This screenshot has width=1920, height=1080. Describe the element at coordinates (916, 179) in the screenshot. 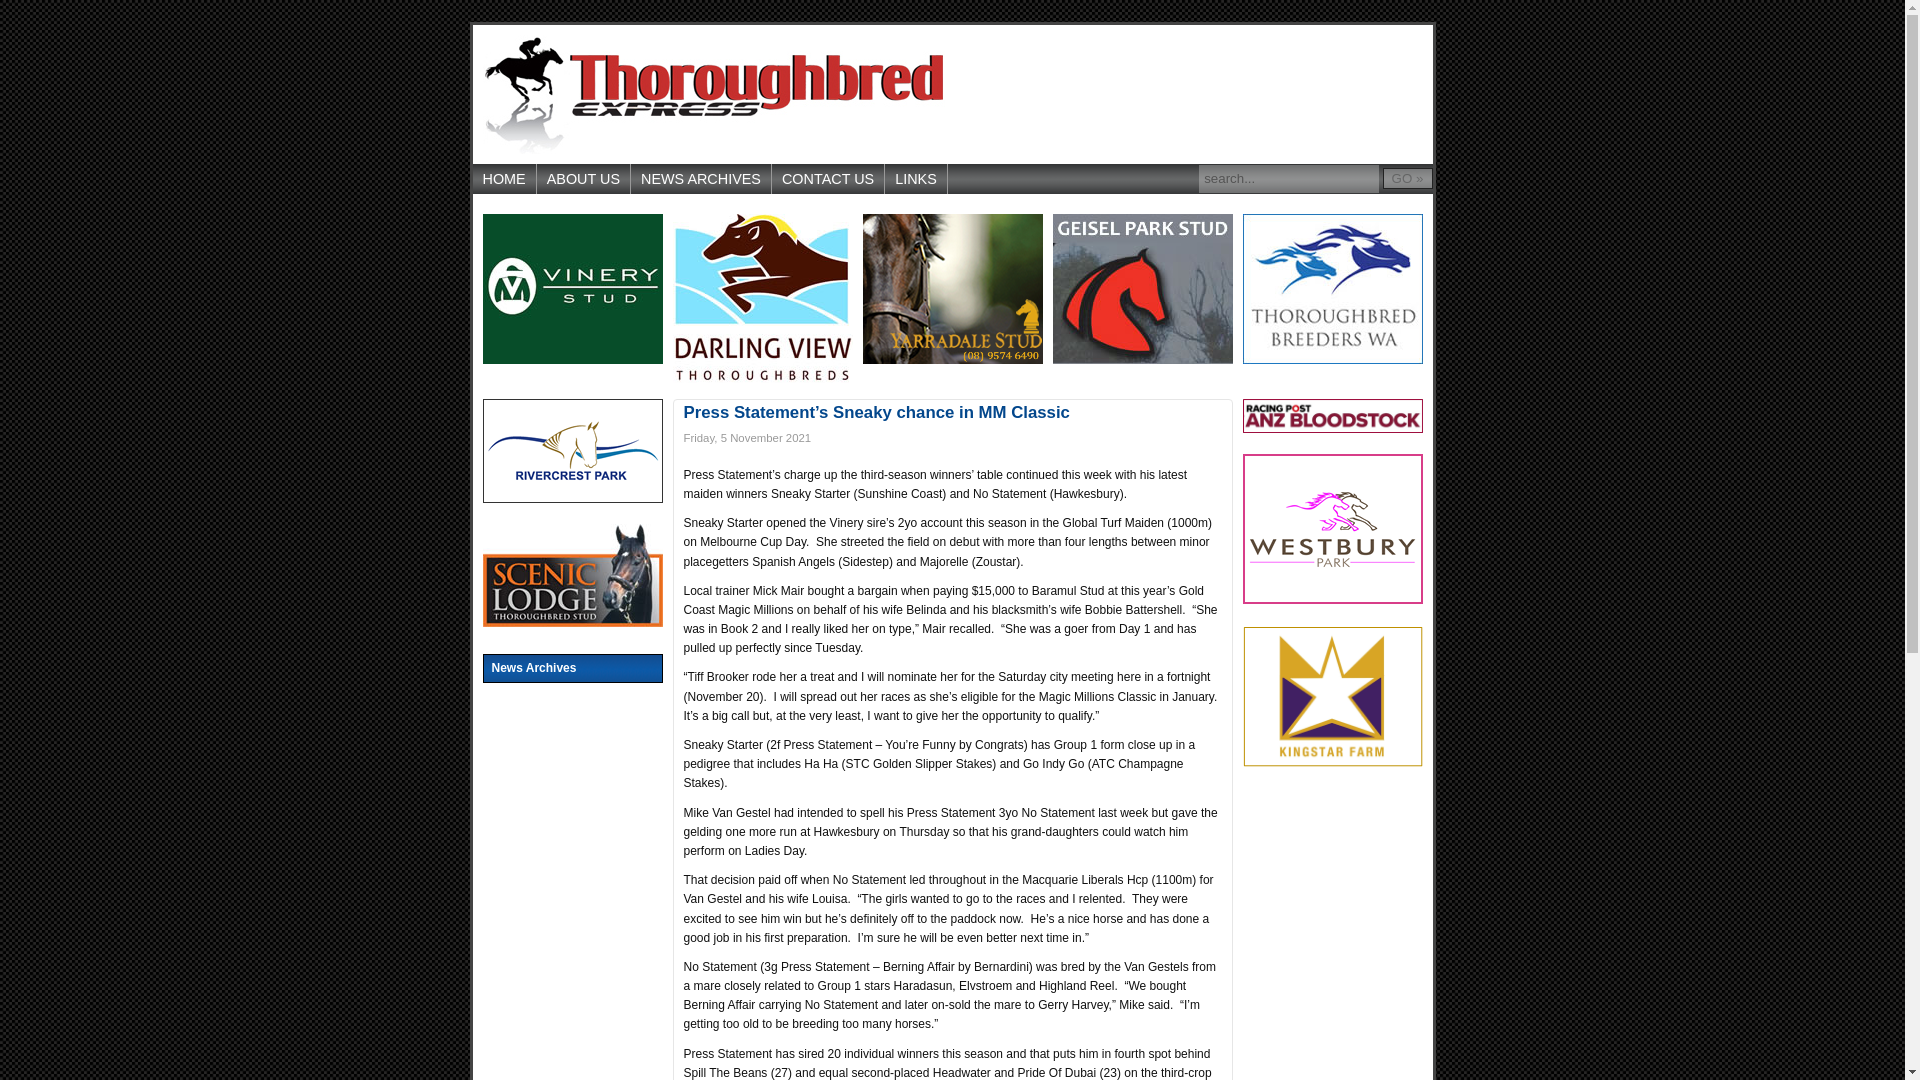

I see `LINKS` at that location.